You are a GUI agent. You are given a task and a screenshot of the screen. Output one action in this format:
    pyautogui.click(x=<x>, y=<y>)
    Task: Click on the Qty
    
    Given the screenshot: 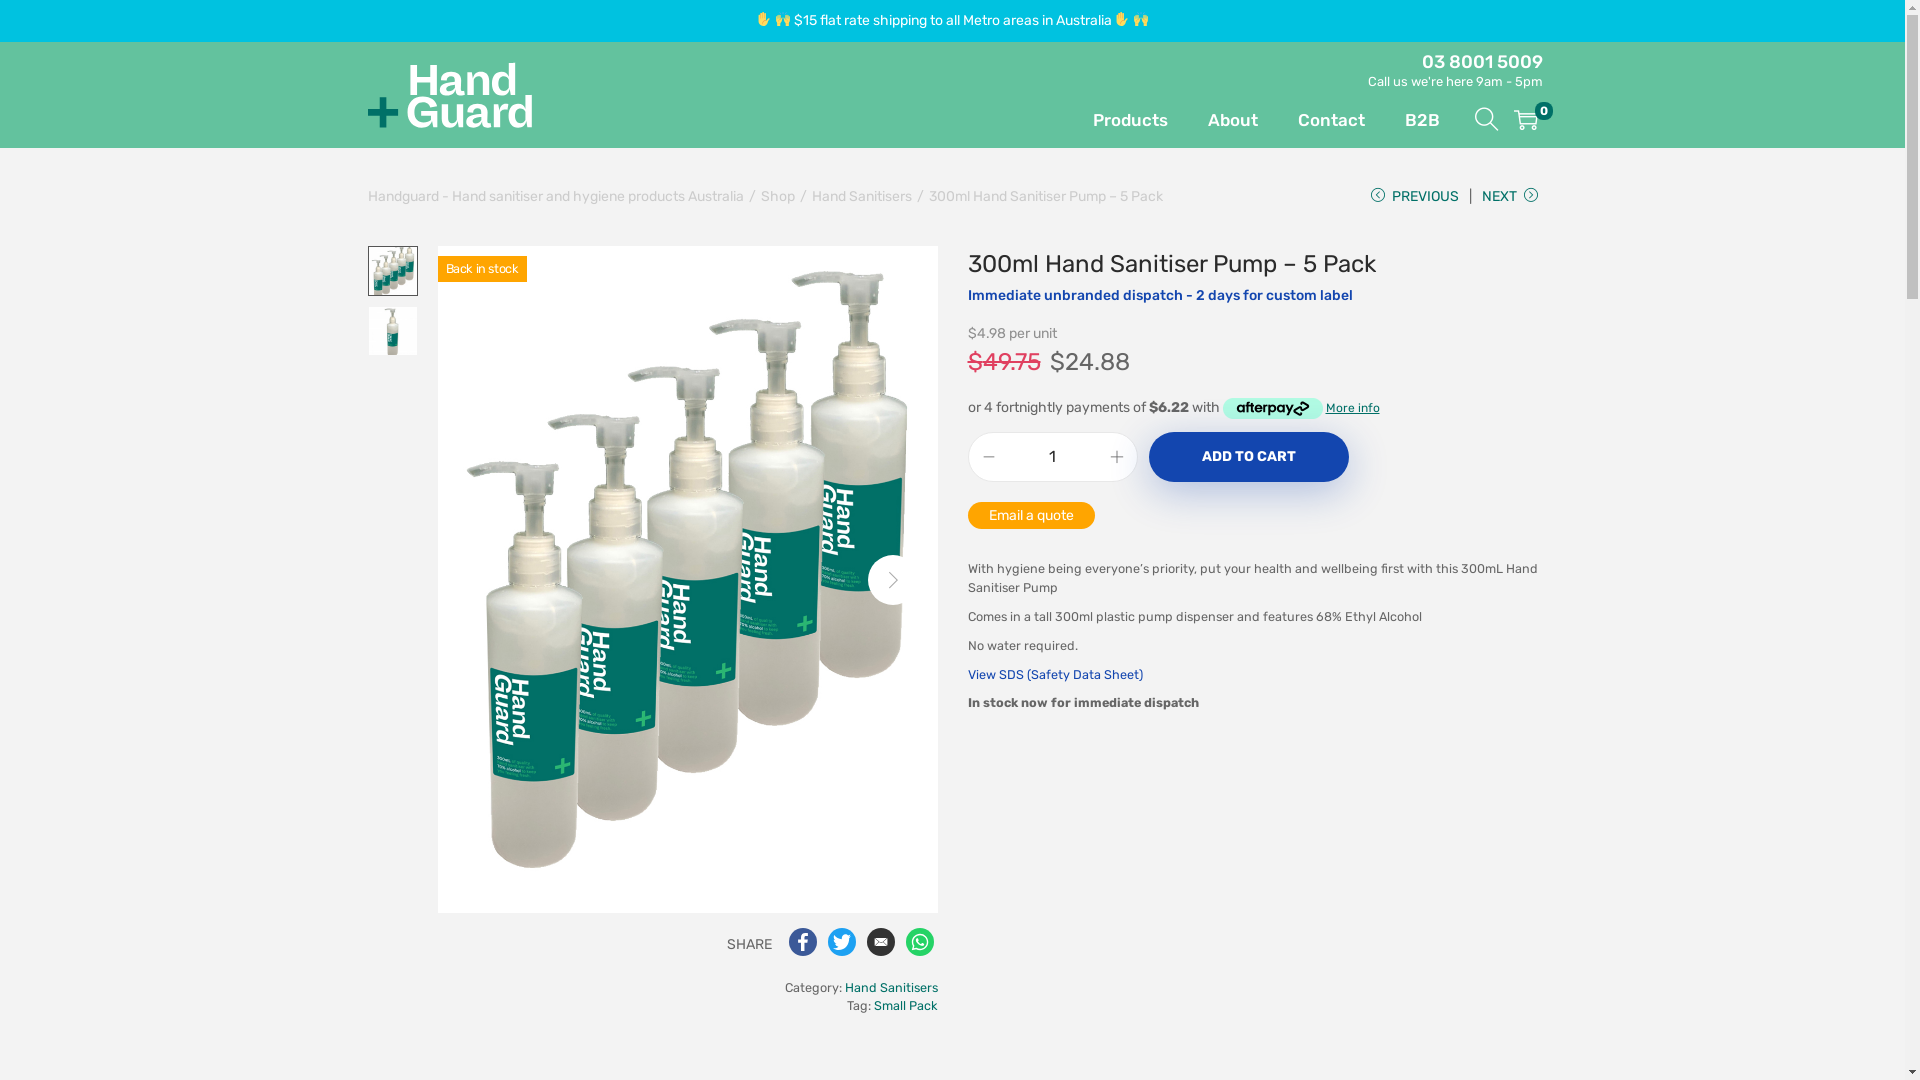 What is the action you would take?
    pyautogui.click(x=1052, y=457)
    